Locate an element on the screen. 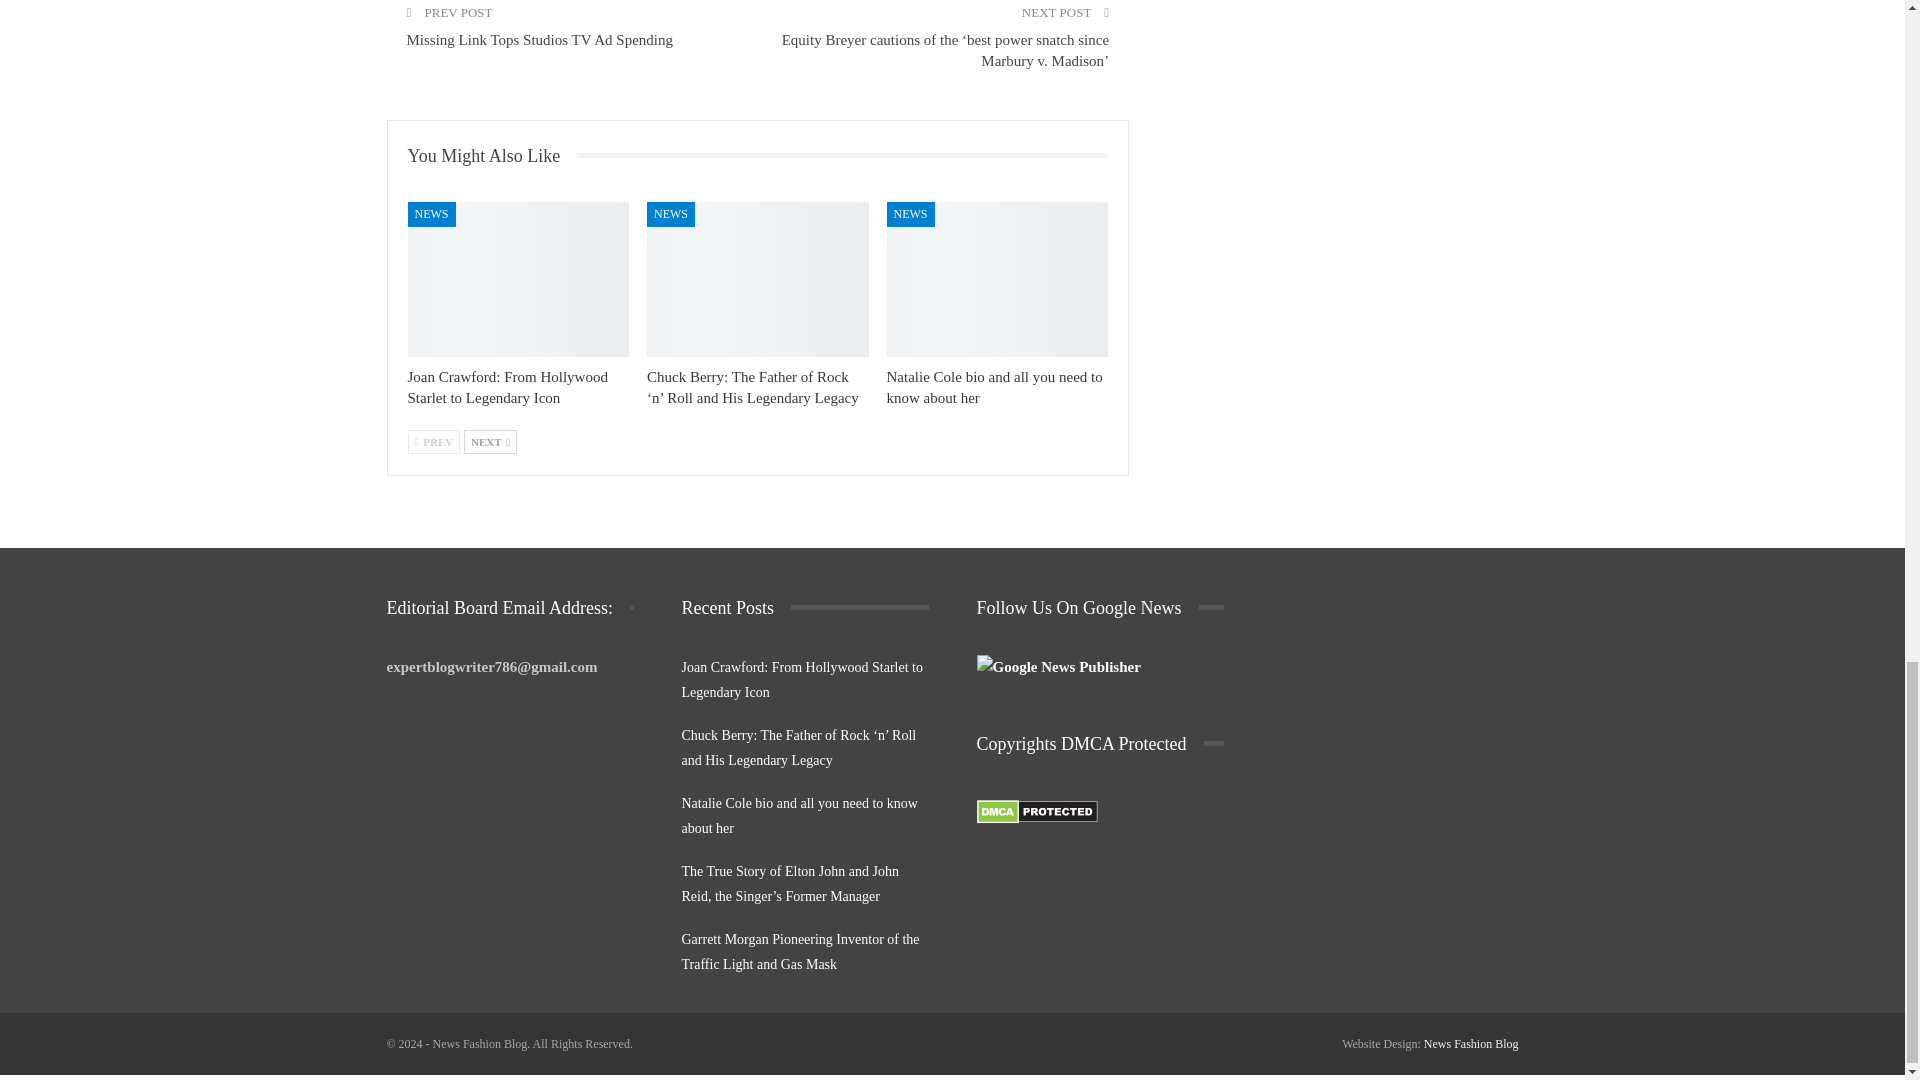 The width and height of the screenshot is (1920, 1080). Natalie Cole bio and all you need to know about her is located at coordinates (998, 279).